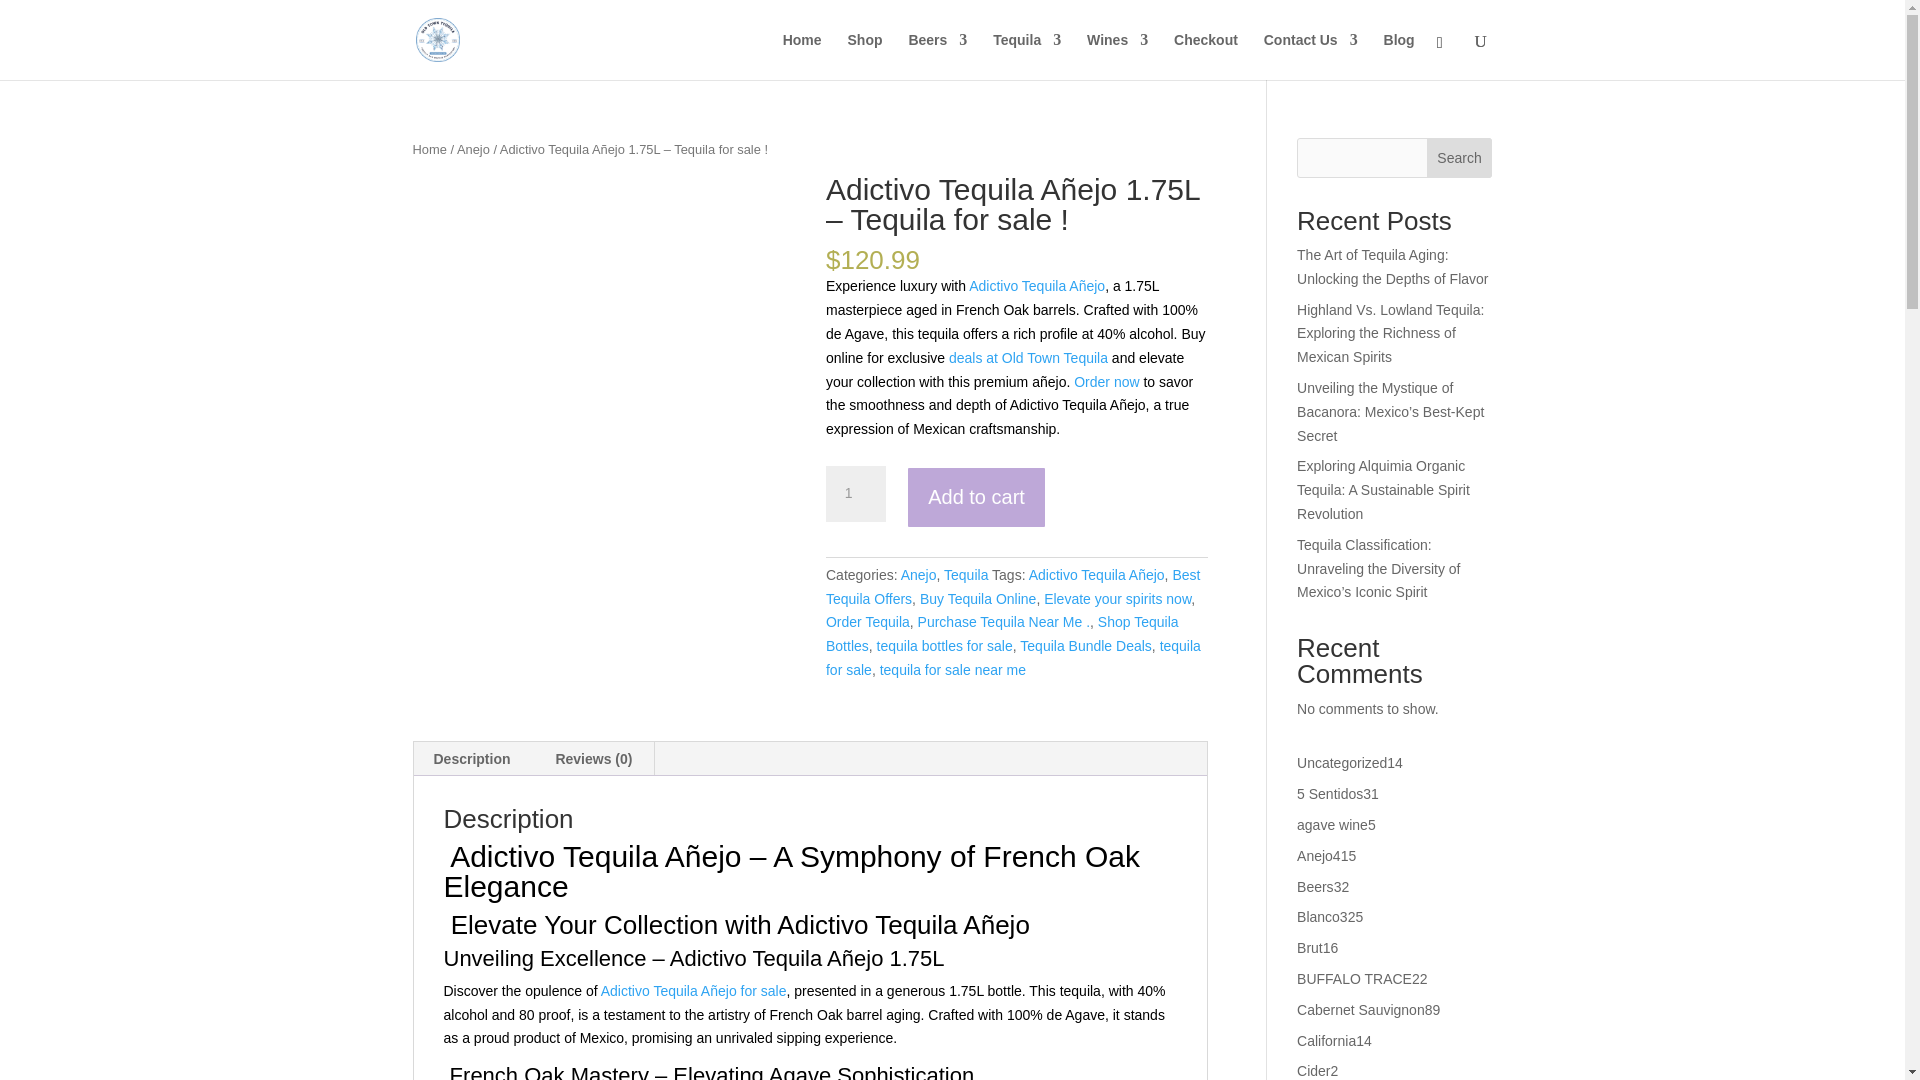 The width and height of the screenshot is (1920, 1080). Describe the element at coordinates (1206, 56) in the screenshot. I see `Checkout` at that location.